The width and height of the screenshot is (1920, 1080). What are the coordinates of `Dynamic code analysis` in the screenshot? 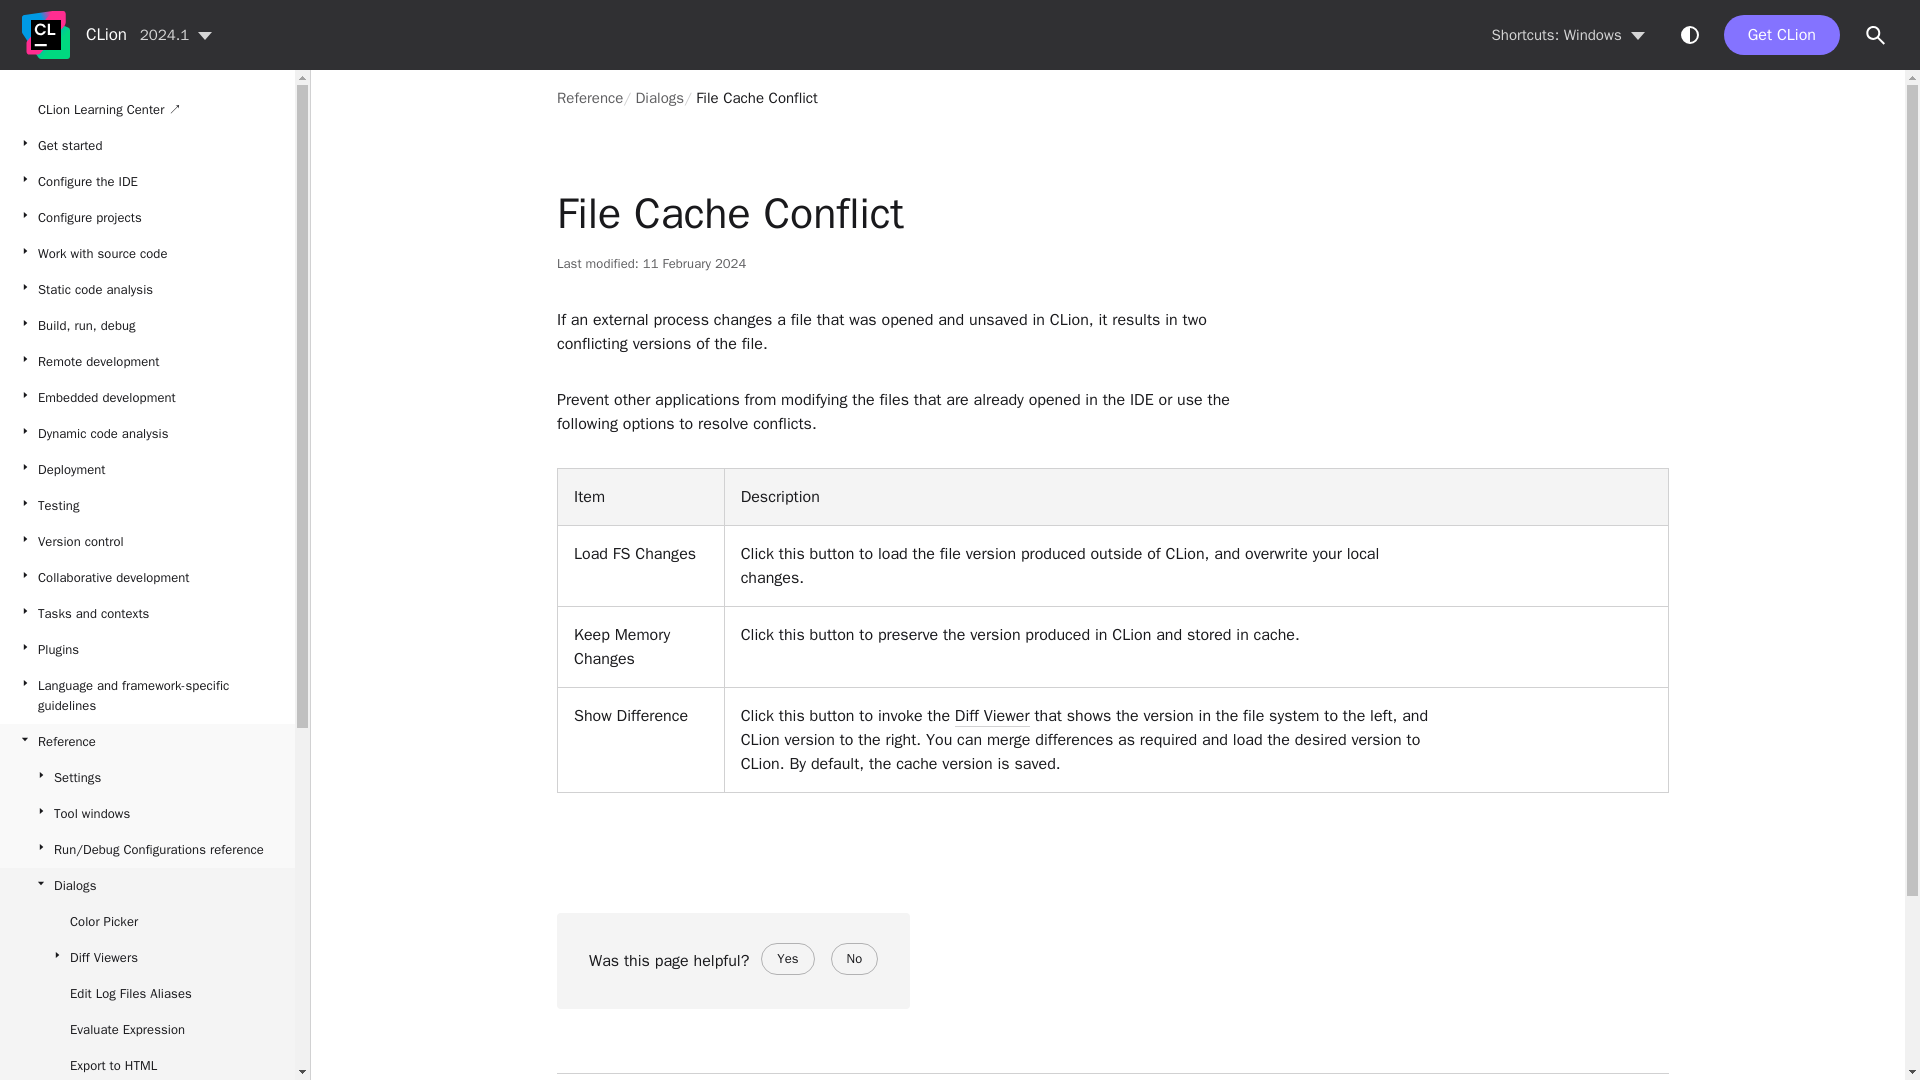 It's located at (148, 434).